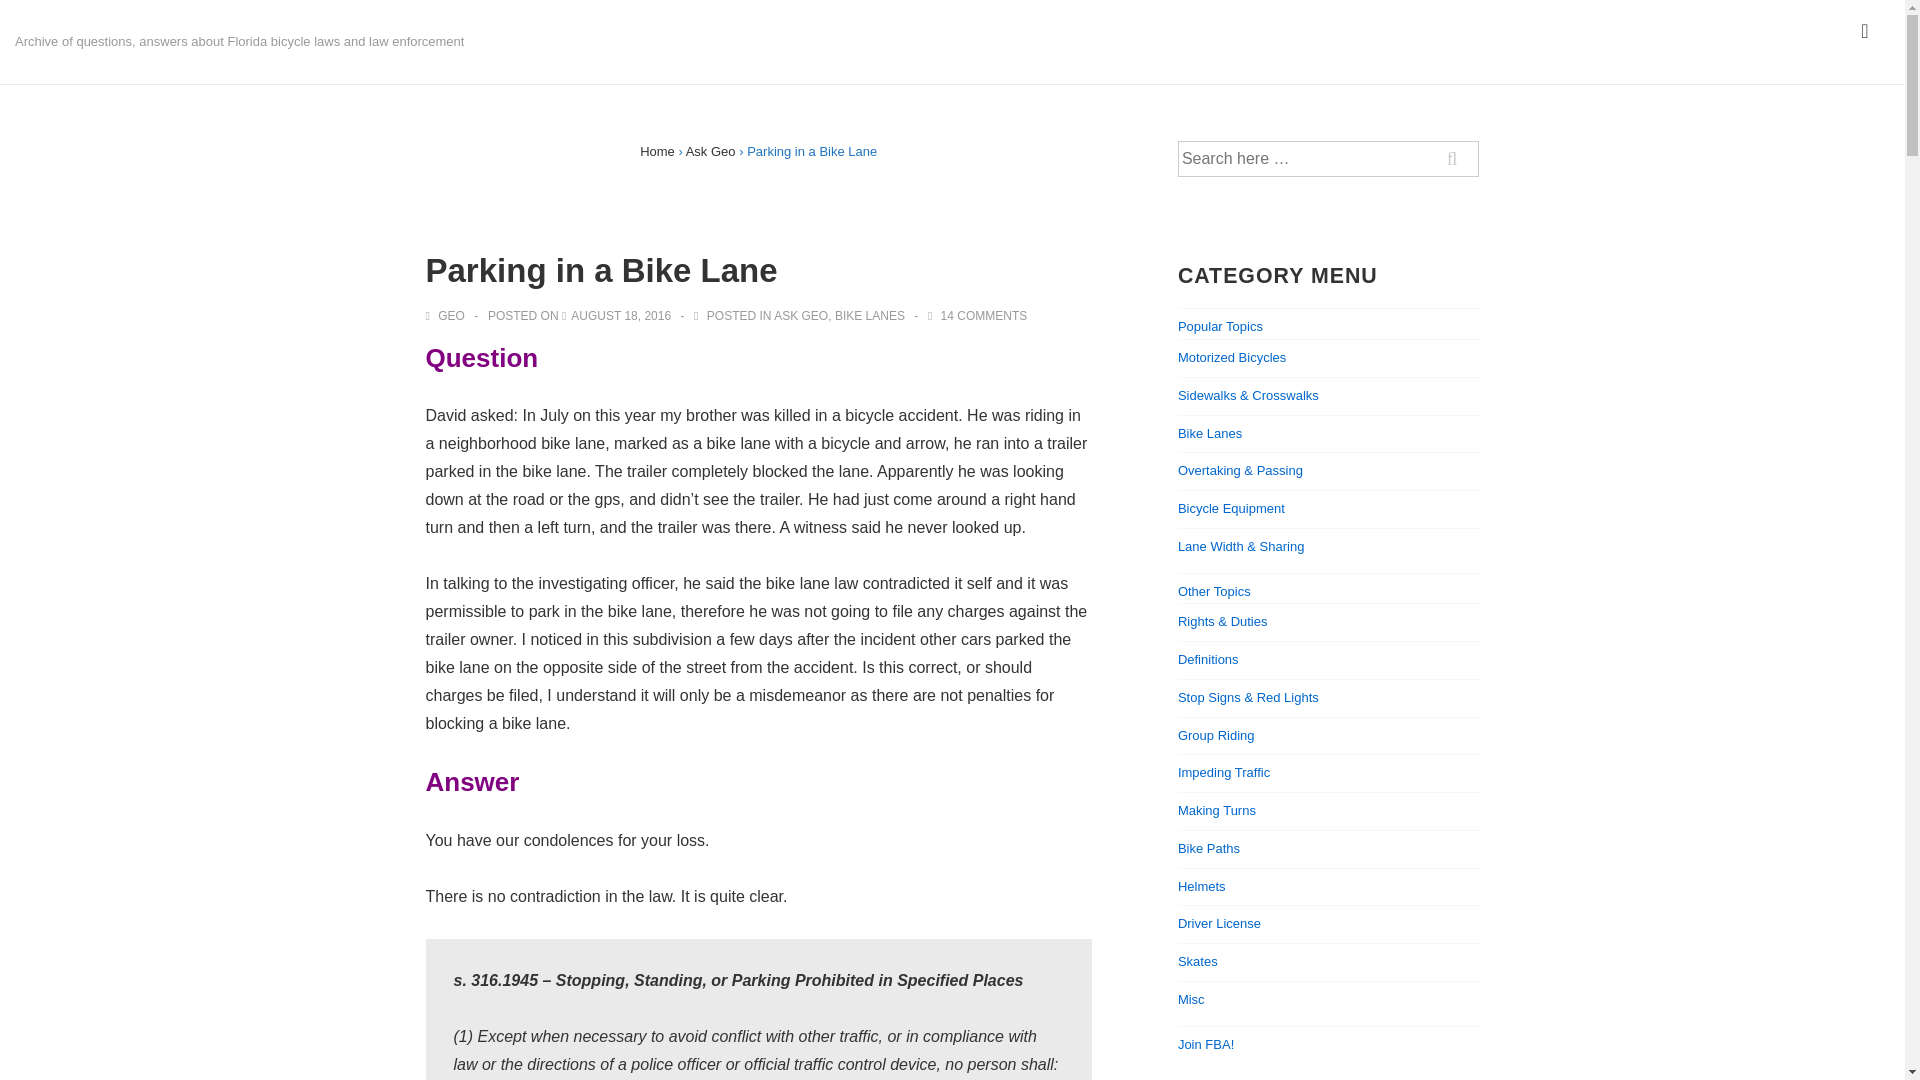 The image size is (1920, 1080). What do you see at coordinates (984, 315) in the screenshot?
I see `14 COMMENTS` at bounding box center [984, 315].